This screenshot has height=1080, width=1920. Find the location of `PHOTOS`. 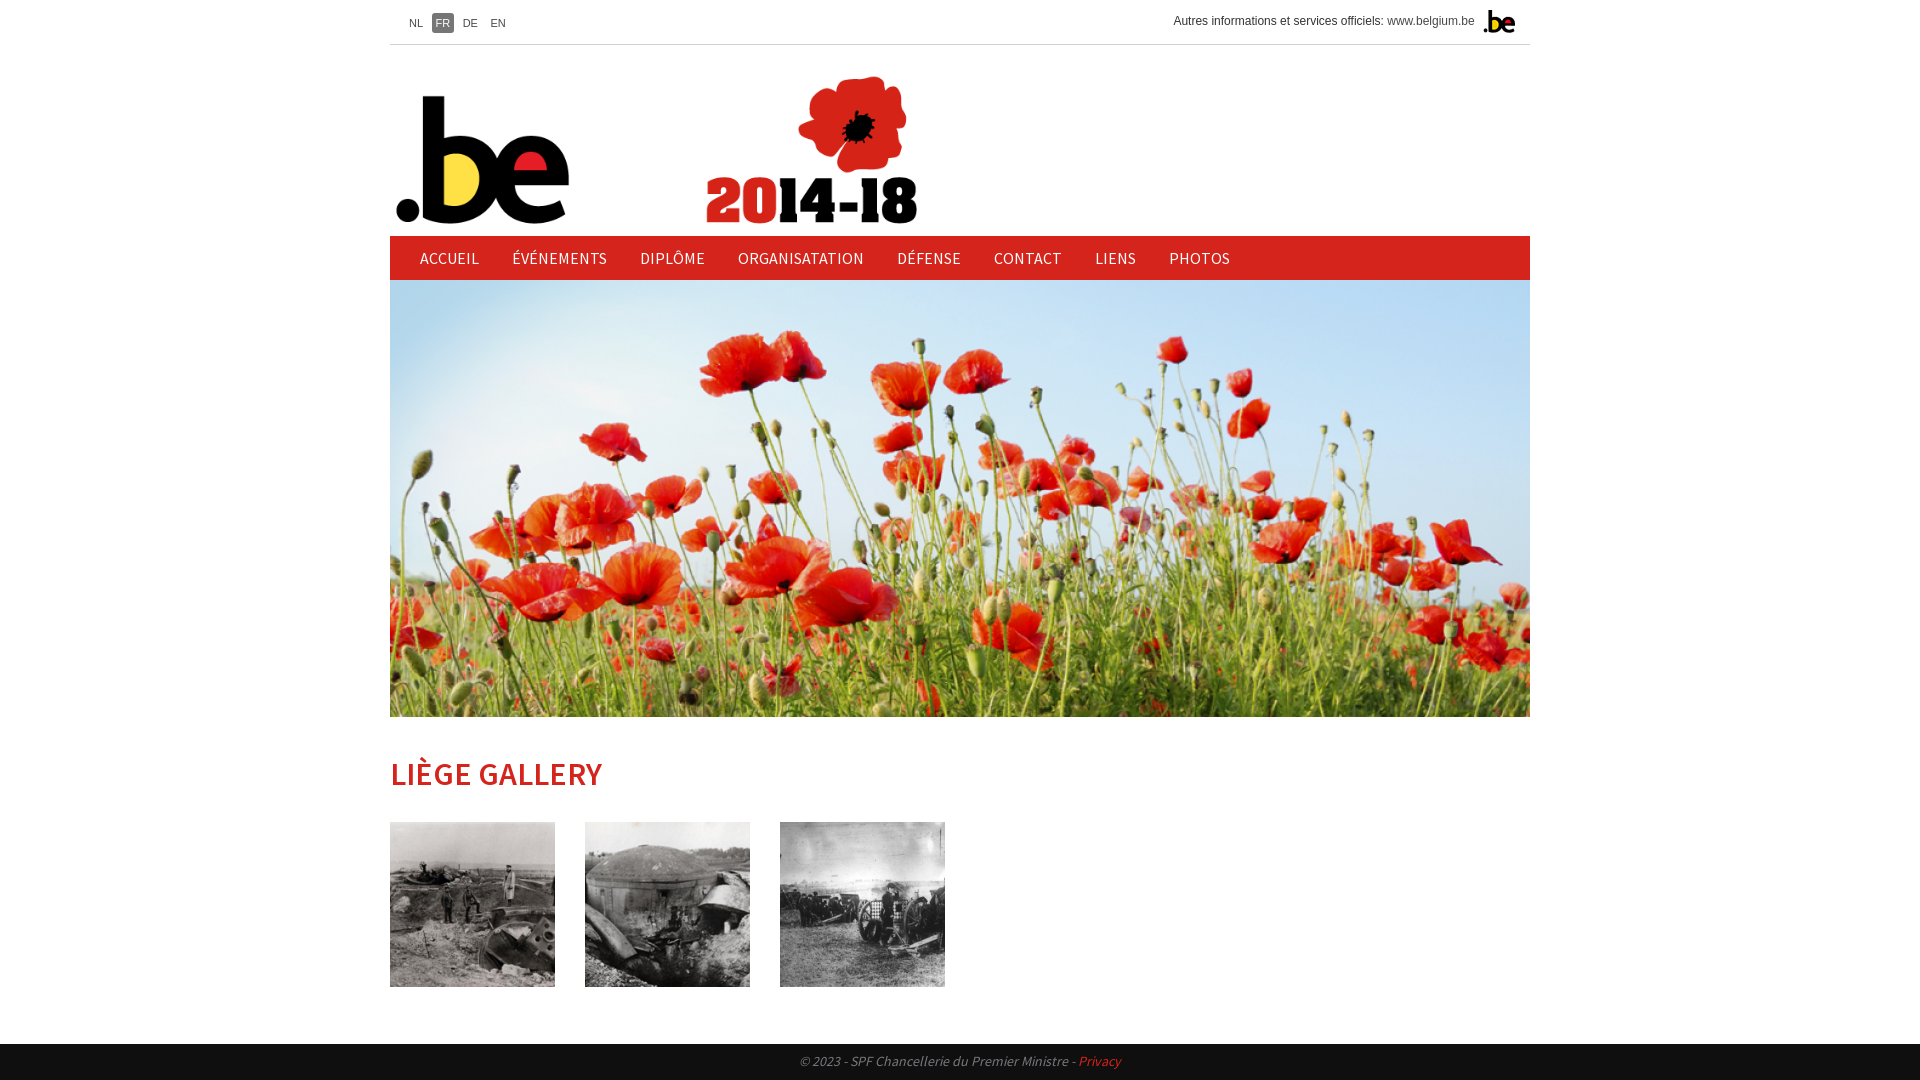

PHOTOS is located at coordinates (1200, 258).